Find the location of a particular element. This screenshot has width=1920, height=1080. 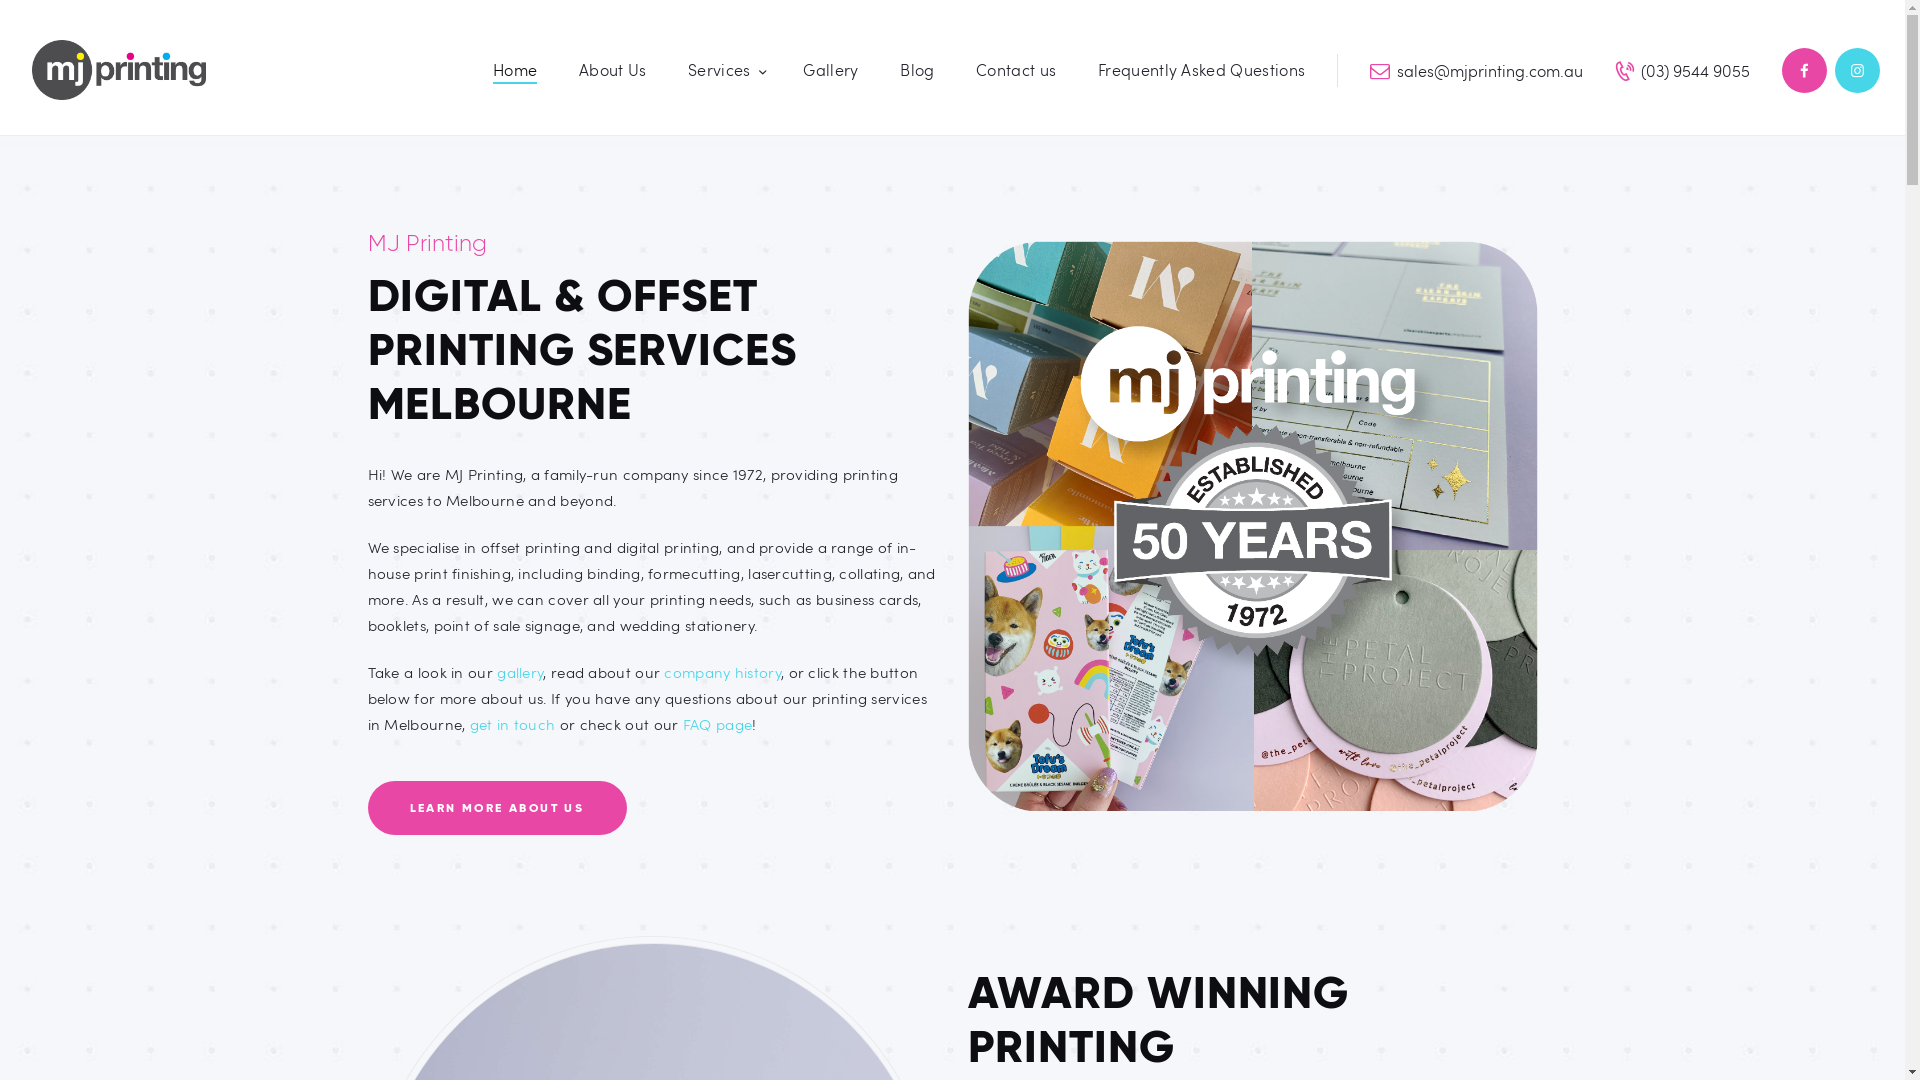

Home is located at coordinates (515, 70).